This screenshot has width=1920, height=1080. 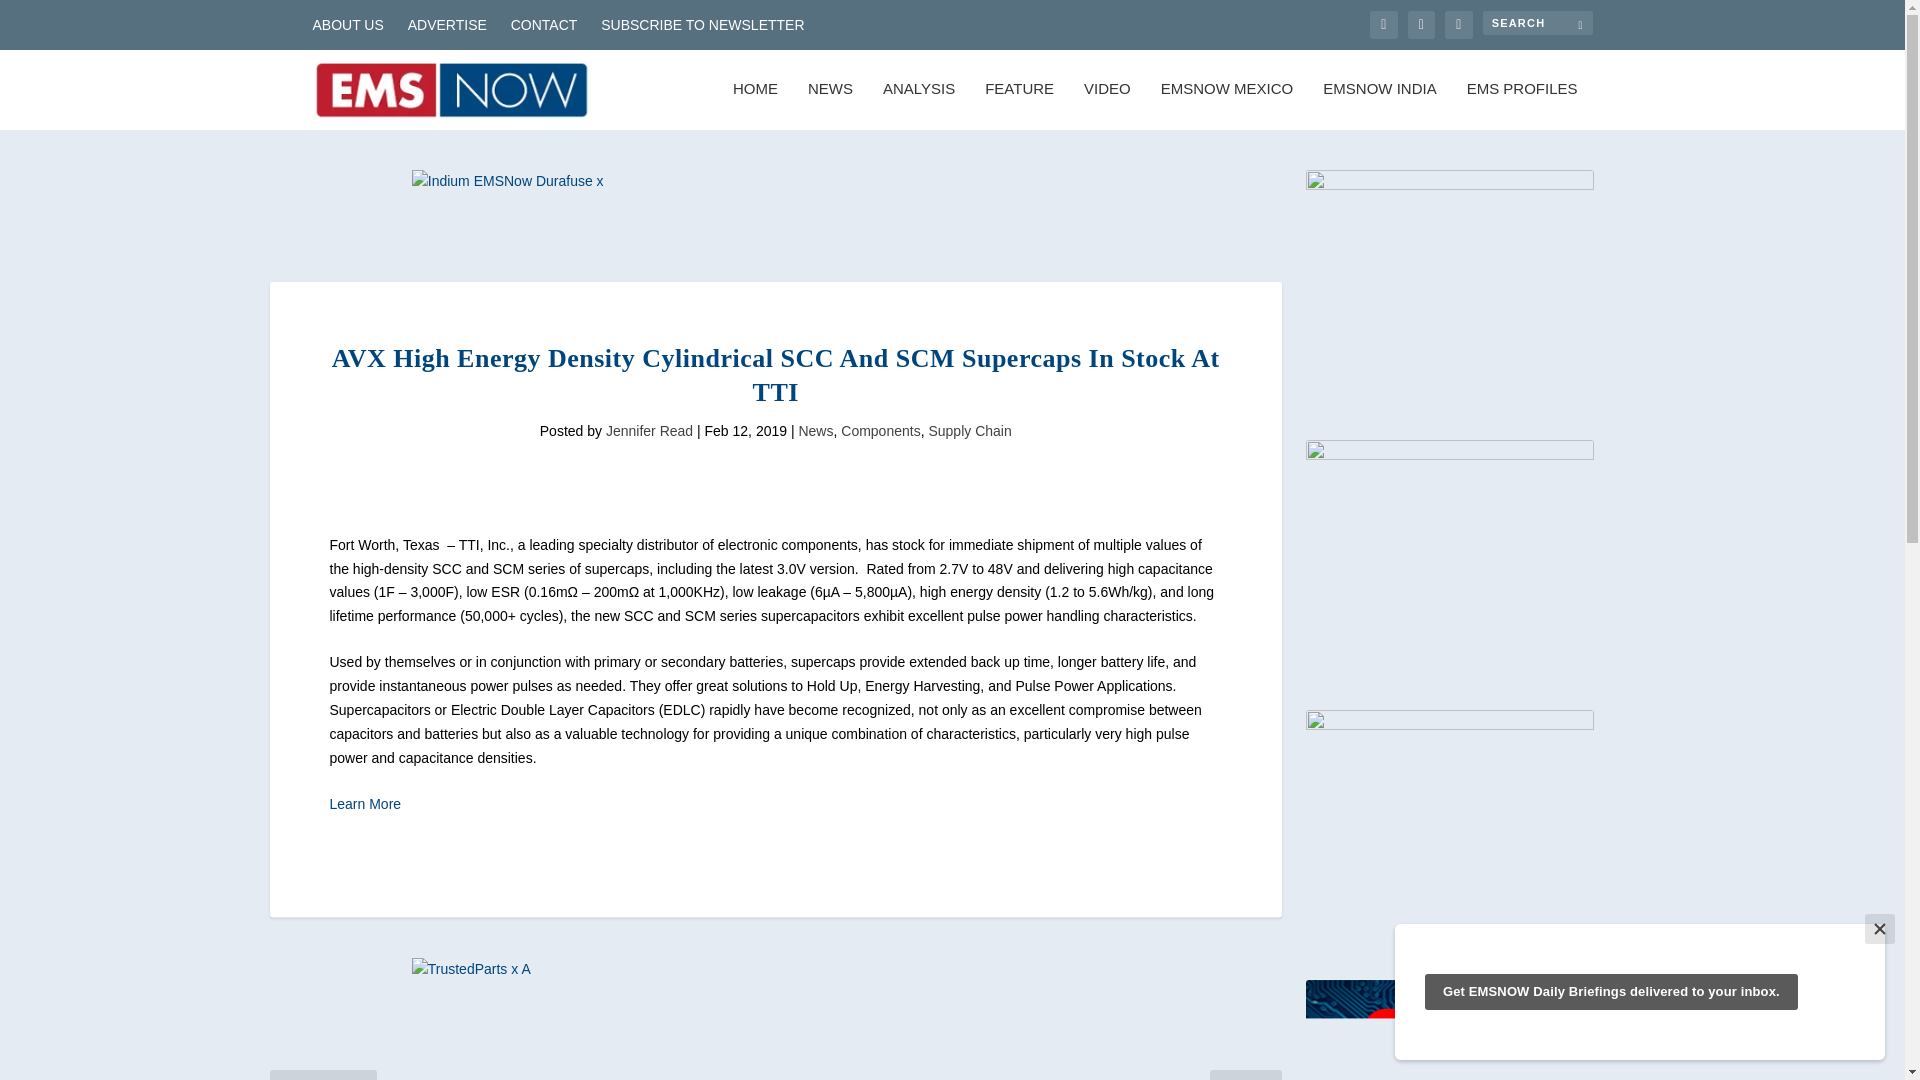 What do you see at coordinates (918, 105) in the screenshot?
I see `ANALYSIS` at bounding box center [918, 105].